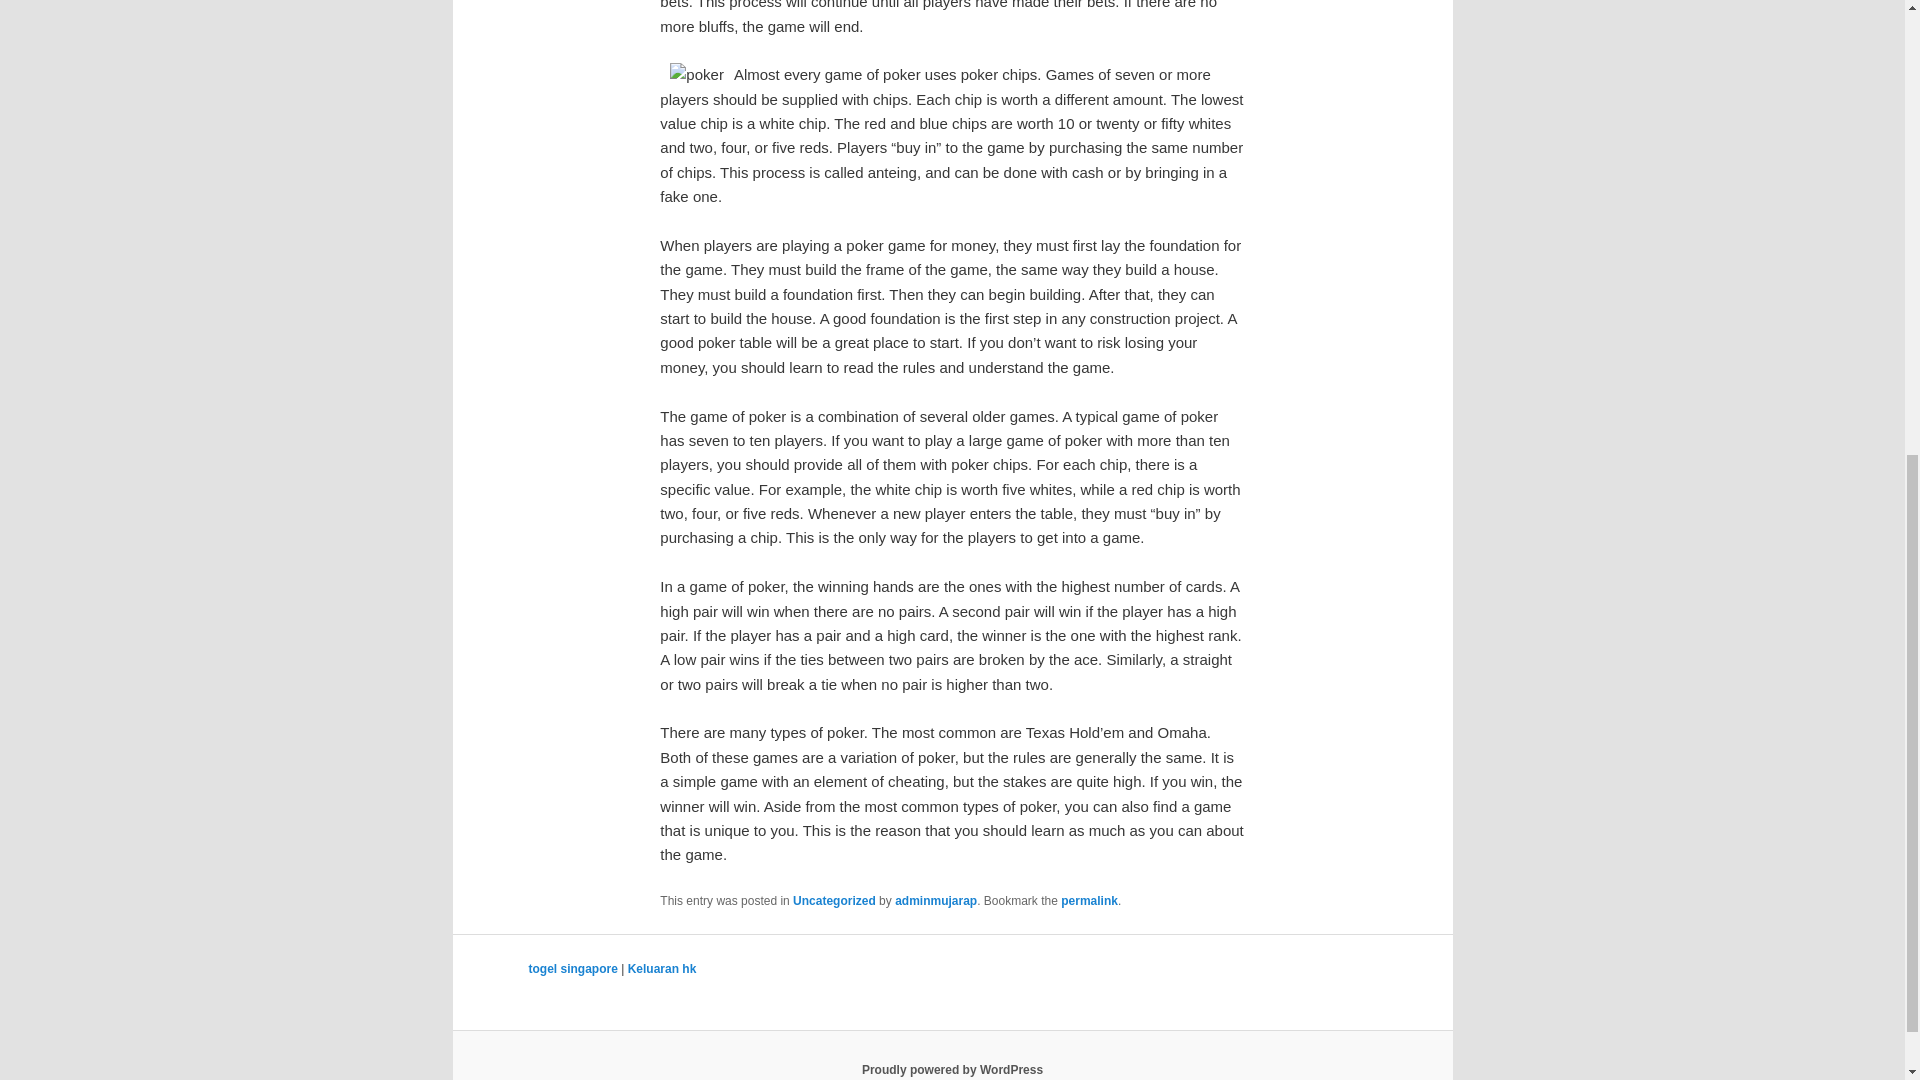 This screenshot has width=1920, height=1080. Describe the element at coordinates (952, 1069) in the screenshot. I see `Semantic Personal Publishing Platform` at that location.